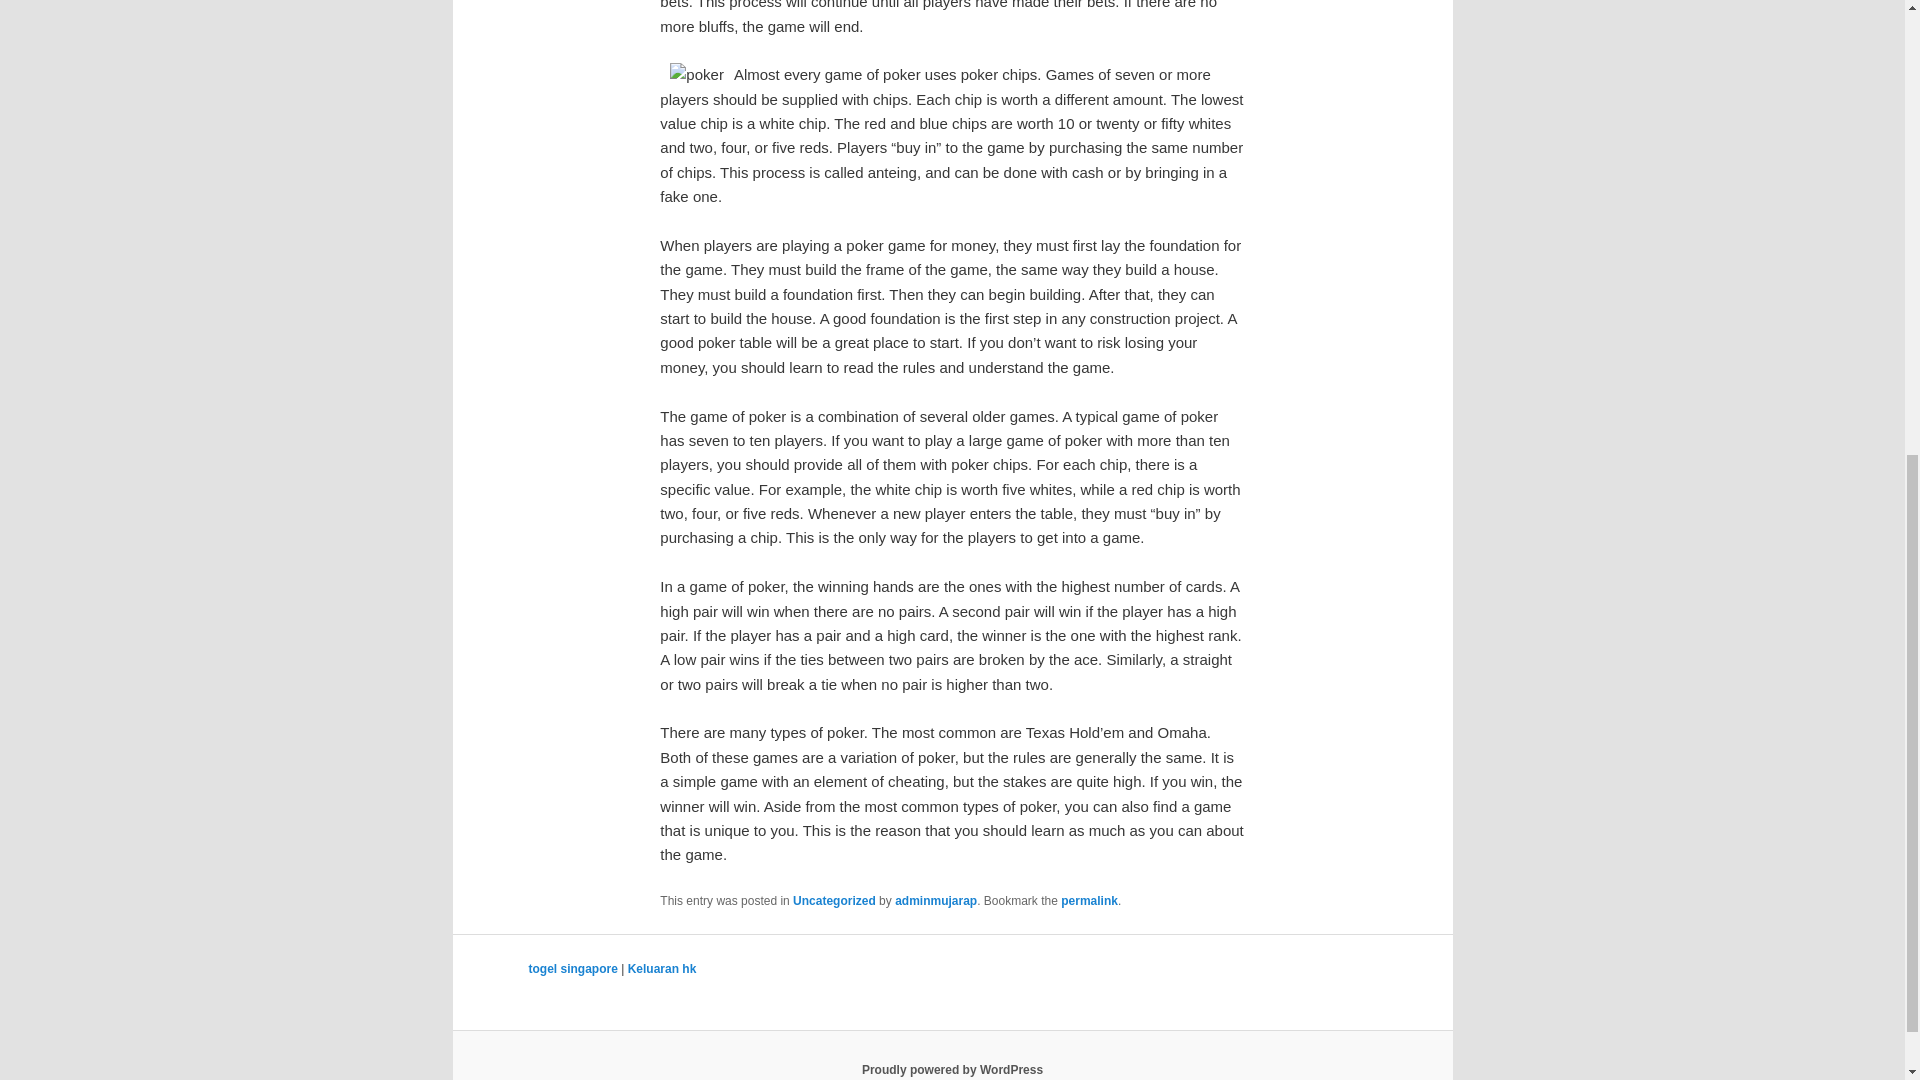 This screenshot has width=1920, height=1080. Describe the element at coordinates (952, 1069) in the screenshot. I see `Semantic Personal Publishing Platform` at that location.